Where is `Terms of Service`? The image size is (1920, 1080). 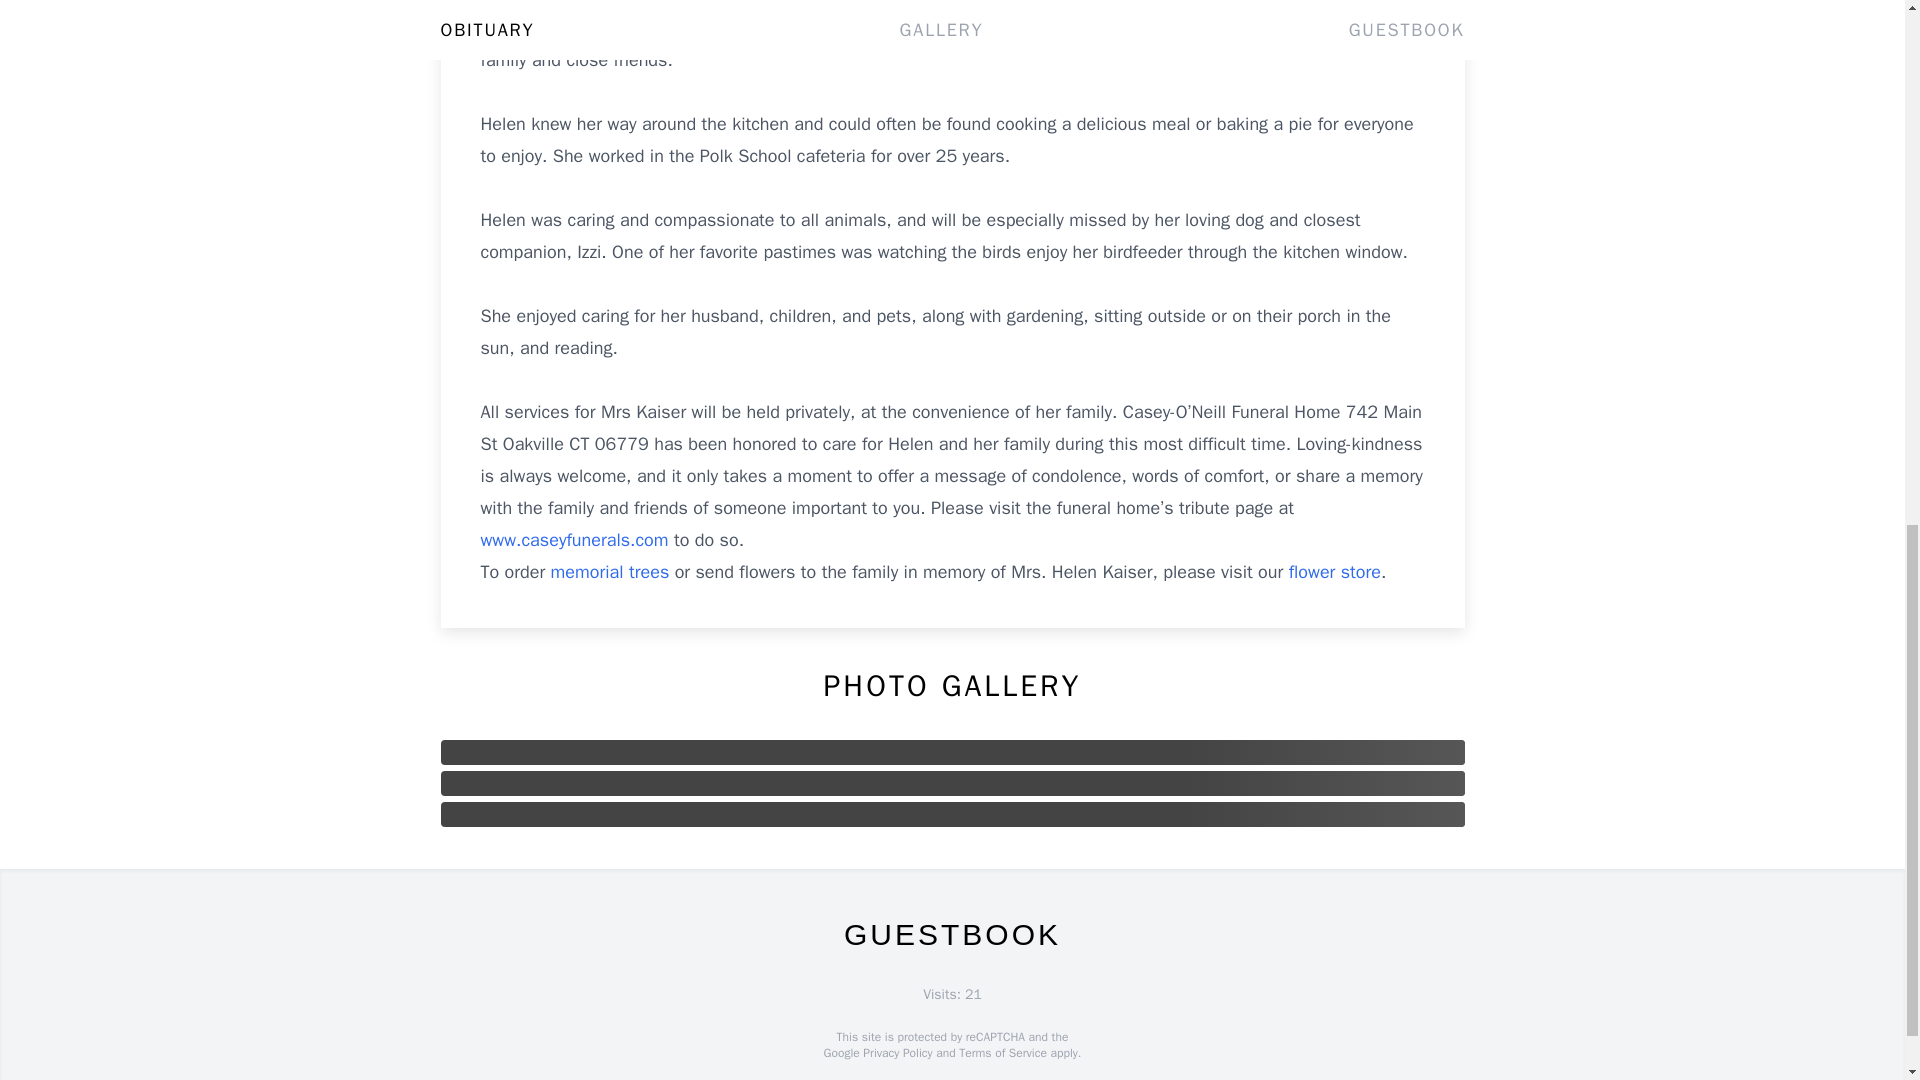 Terms of Service is located at coordinates (1002, 1052).